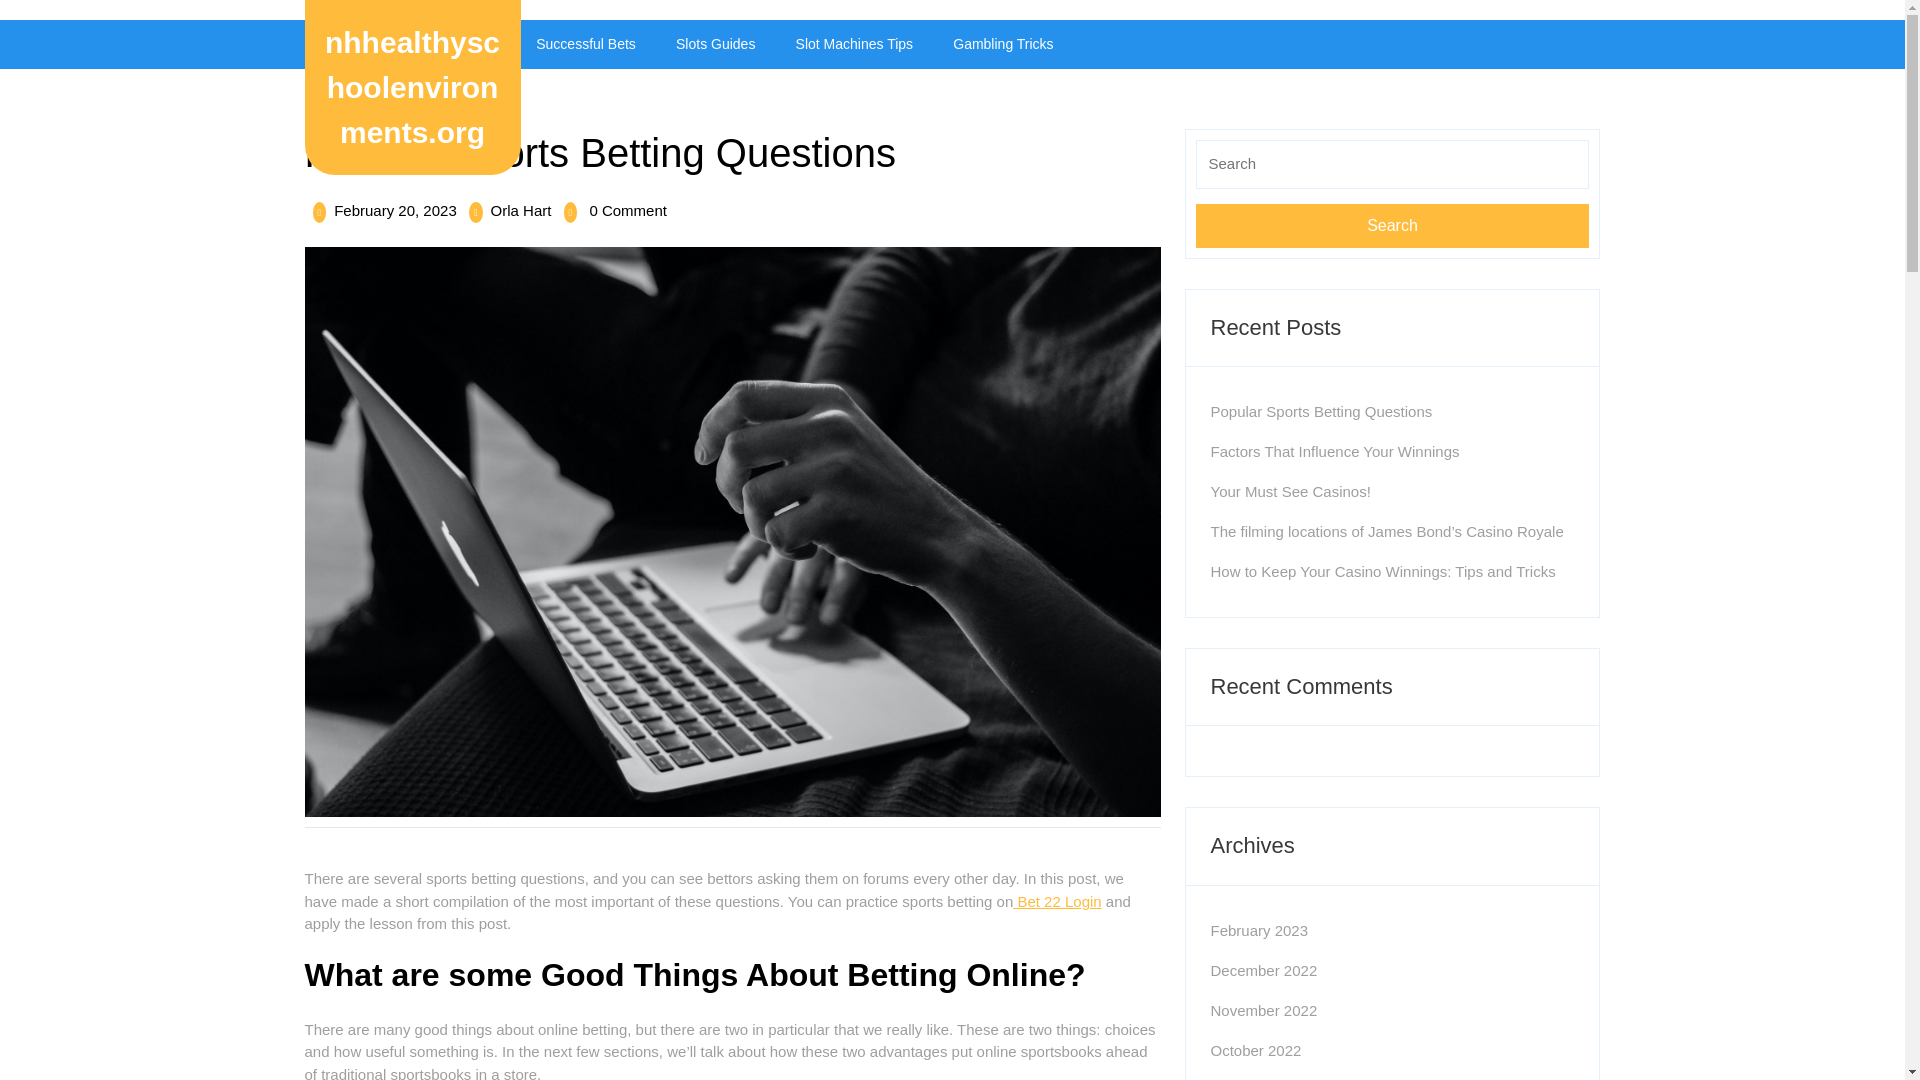 This screenshot has height=1080, width=1920. I want to click on Slots Guides, so click(1290, 491).